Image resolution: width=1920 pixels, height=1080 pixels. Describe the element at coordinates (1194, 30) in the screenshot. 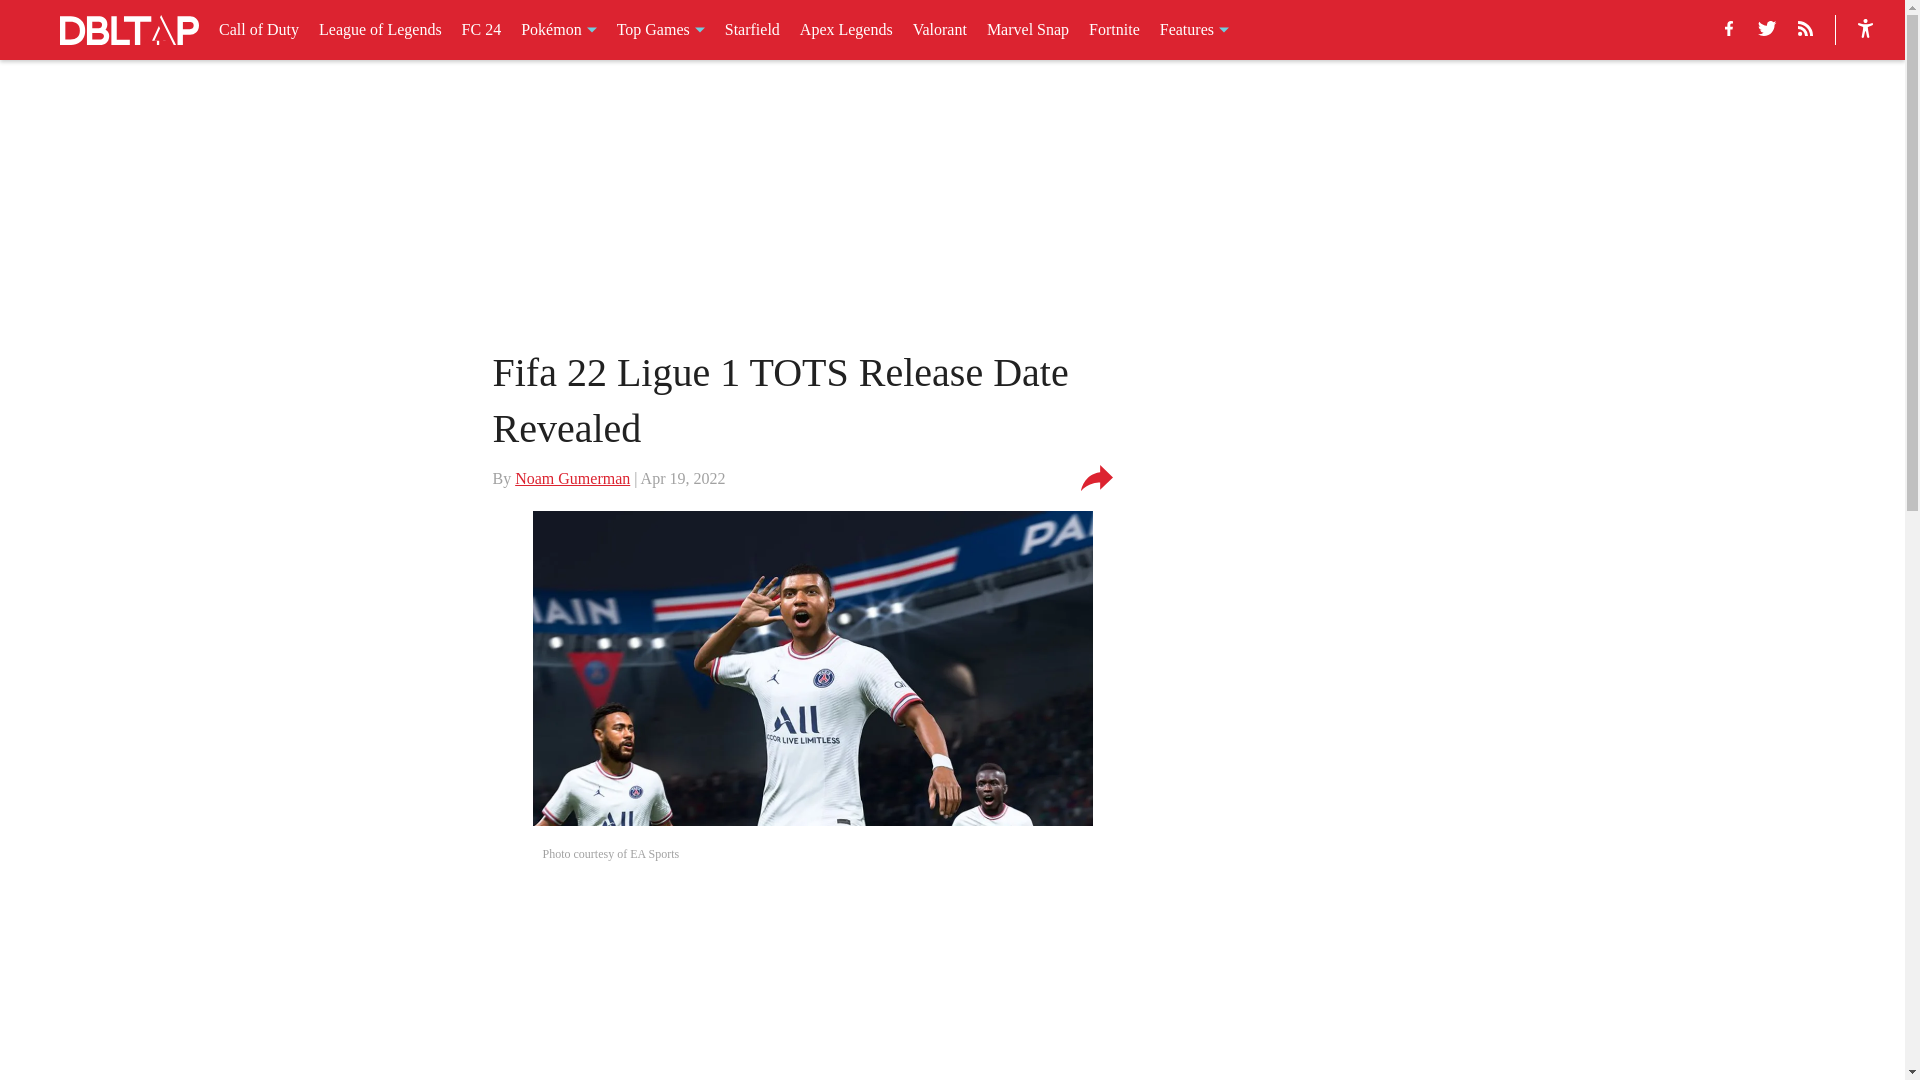

I see `Features` at that location.